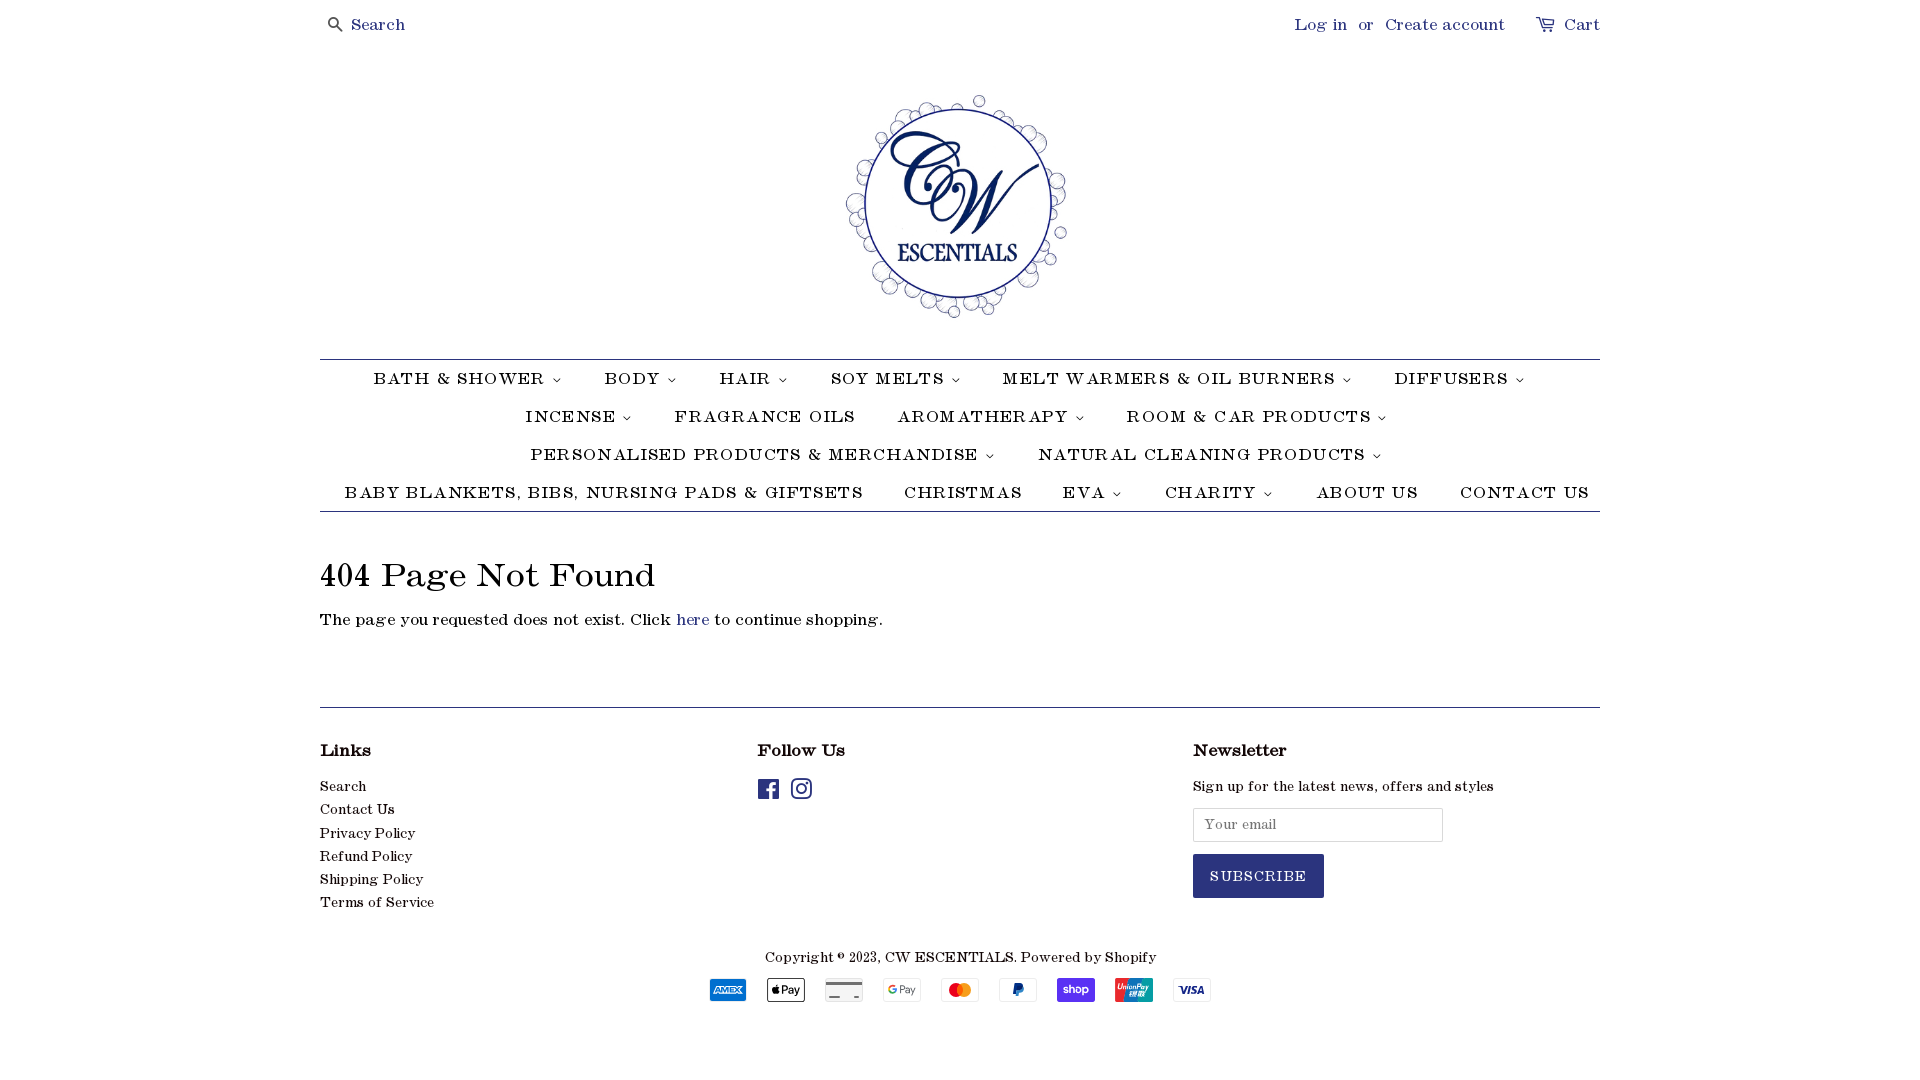 The width and height of the screenshot is (1920, 1080). What do you see at coordinates (1258, 876) in the screenshot?
I see `Subscribe` at bounding box center [1258, 876].